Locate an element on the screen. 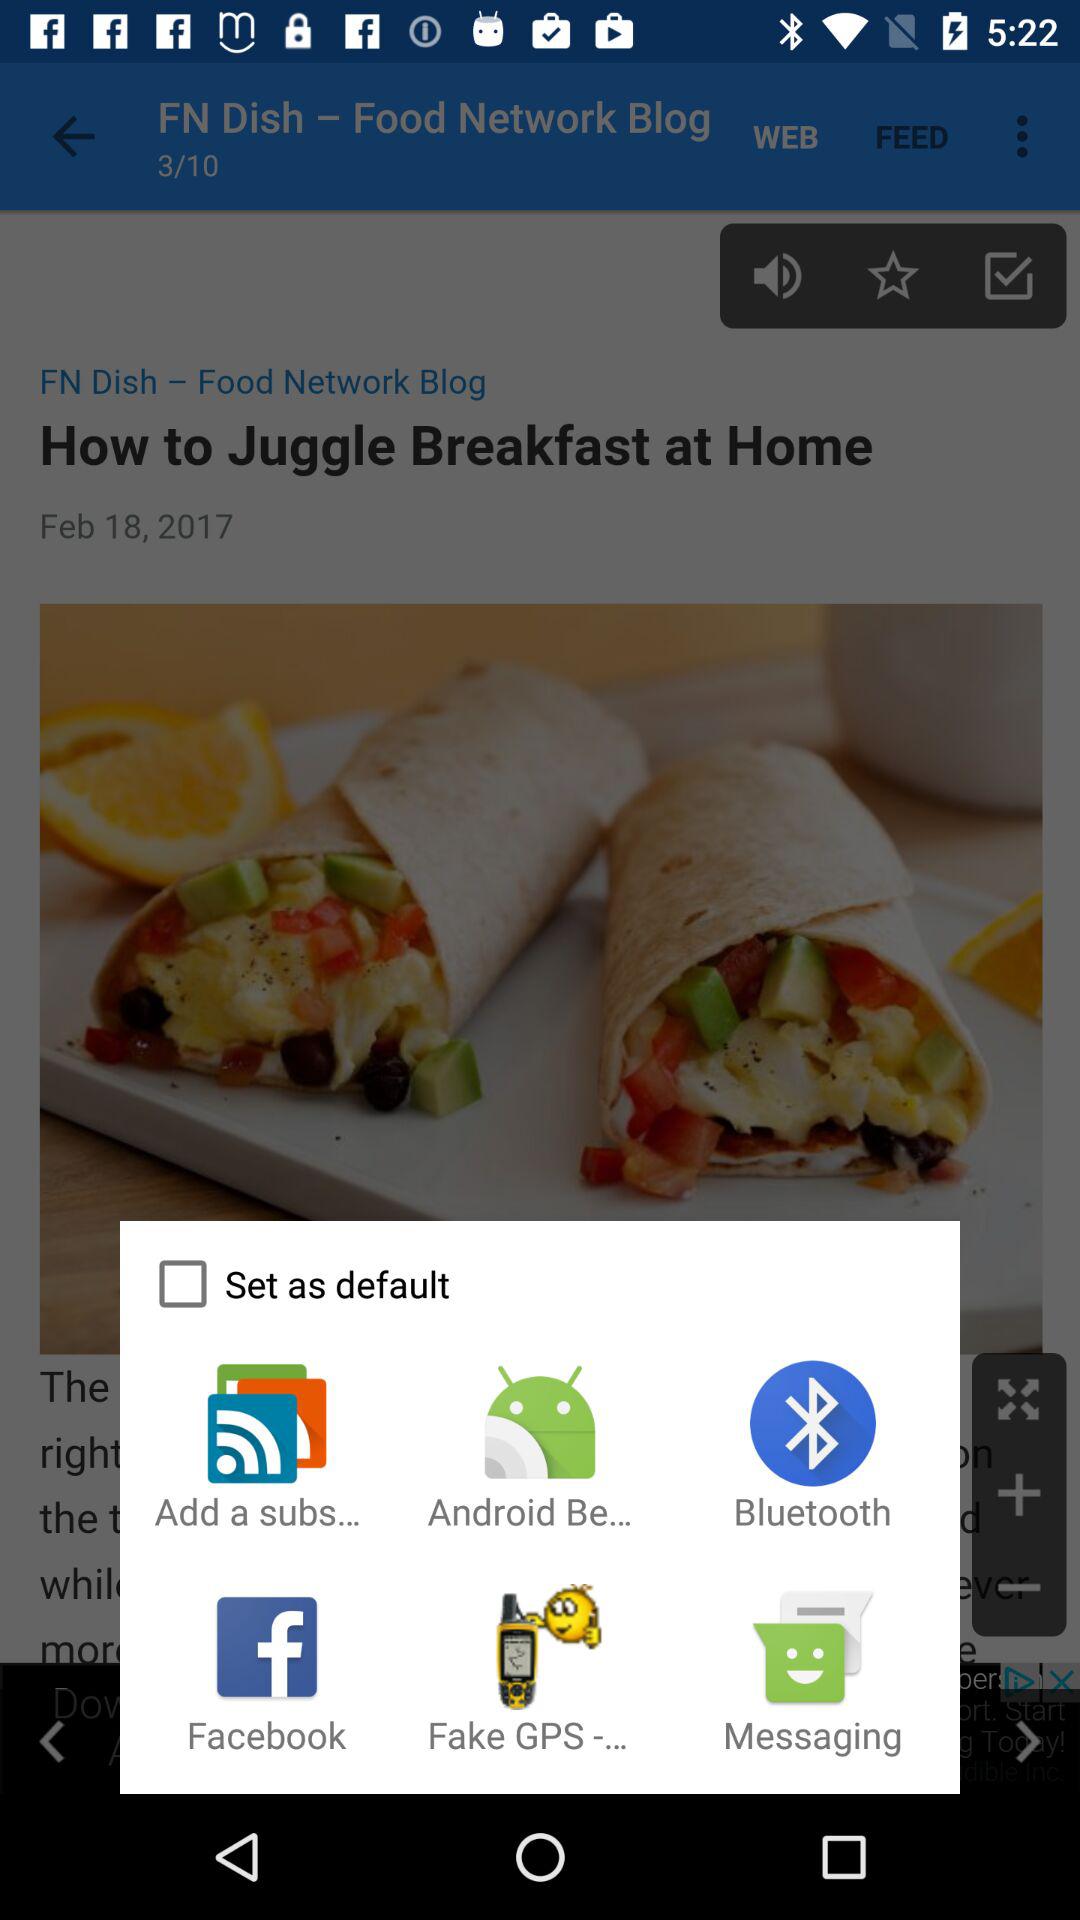 This screenshot has height=1920, width=1080. jump to set as default is located at coordinates (539, 1284).